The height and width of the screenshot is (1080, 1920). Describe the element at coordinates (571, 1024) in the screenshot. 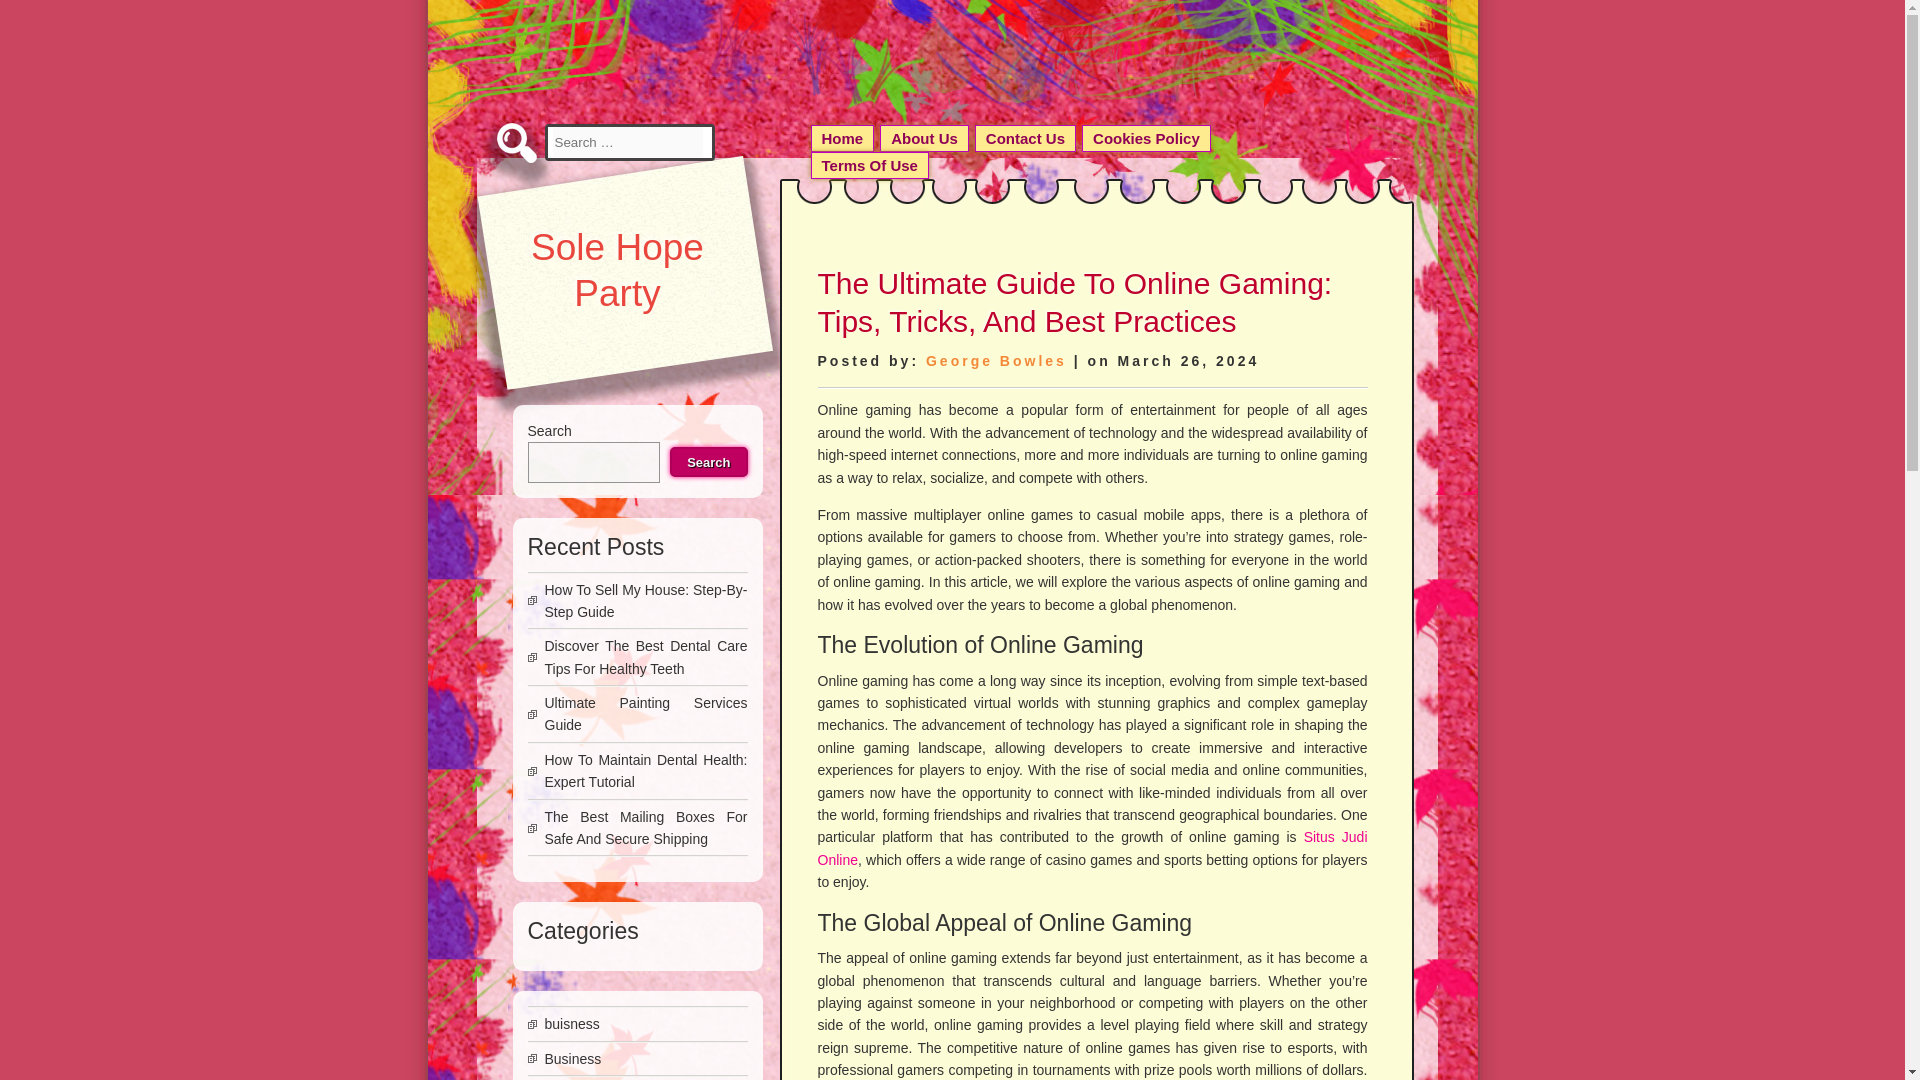

I see `buisness` at that location.